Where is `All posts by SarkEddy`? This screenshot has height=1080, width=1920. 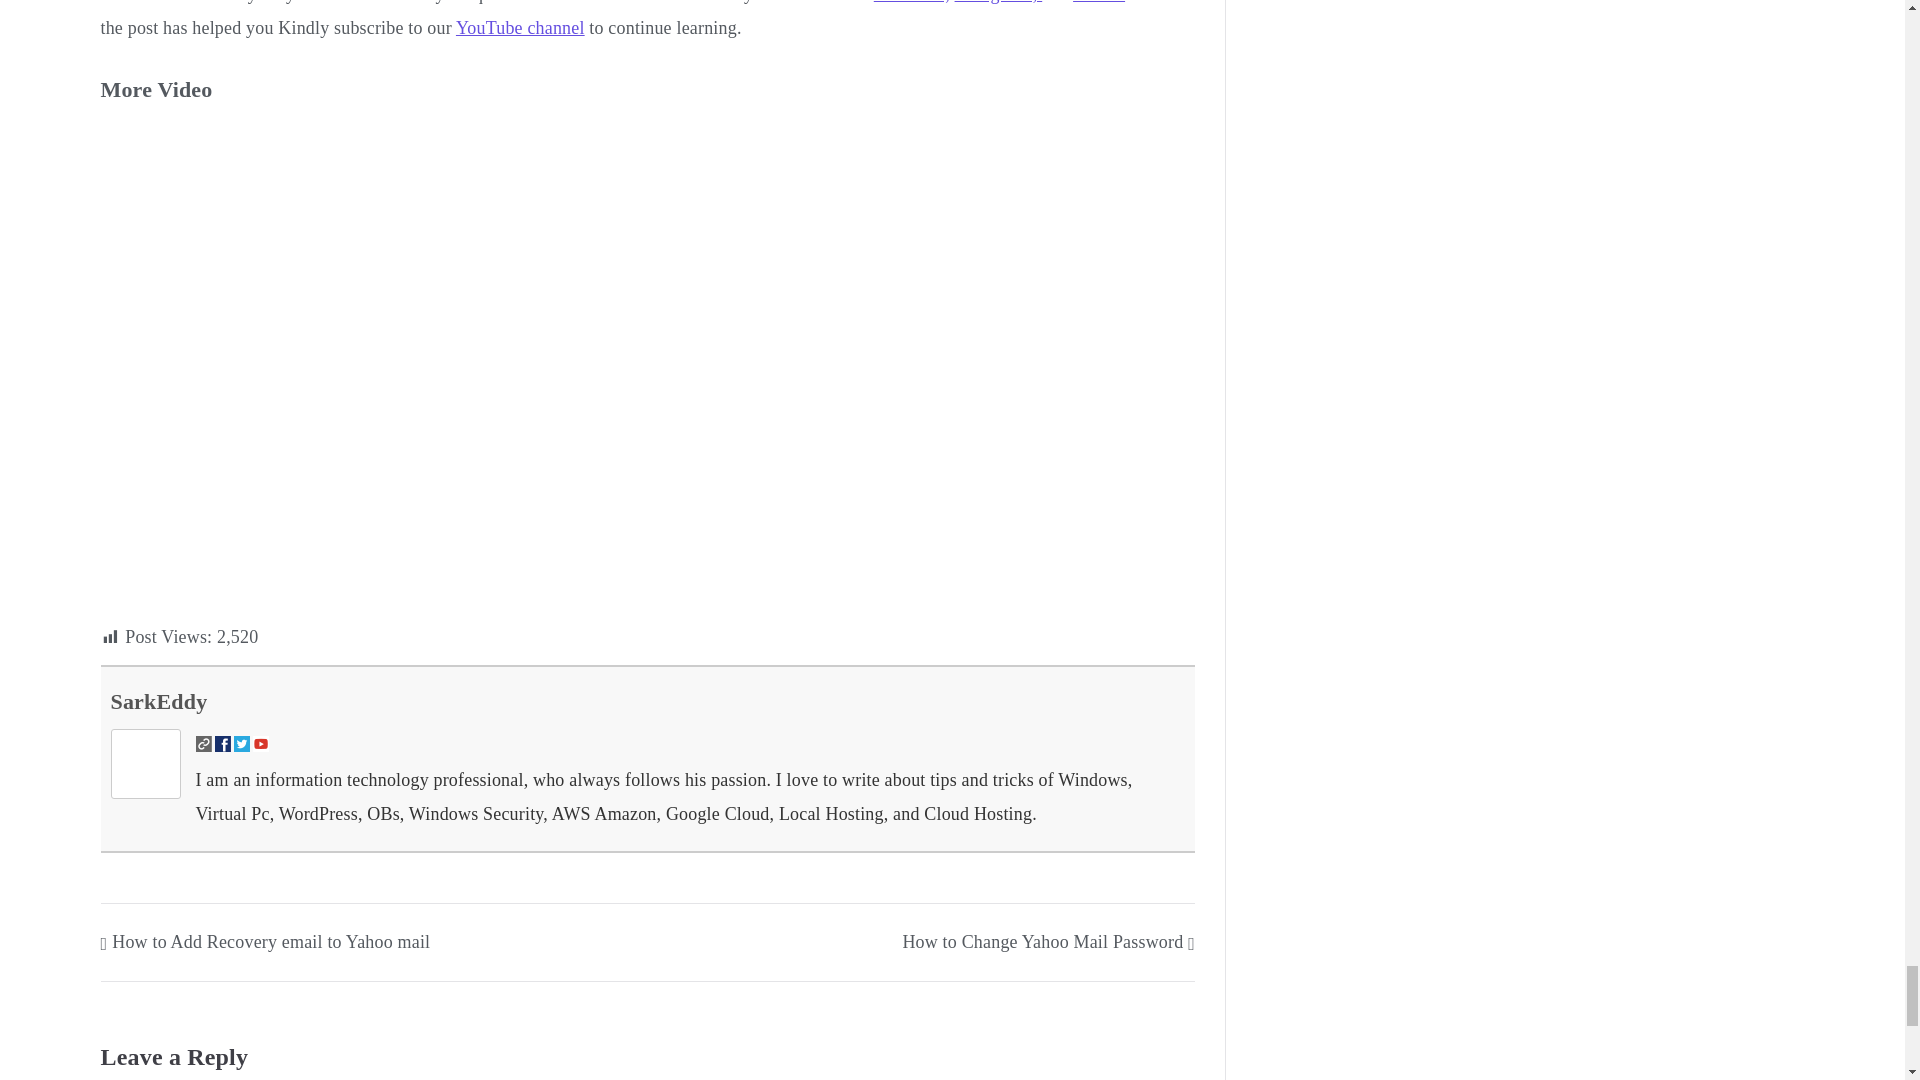 All posts by SarkEddy is located at coordinates (158, 701).